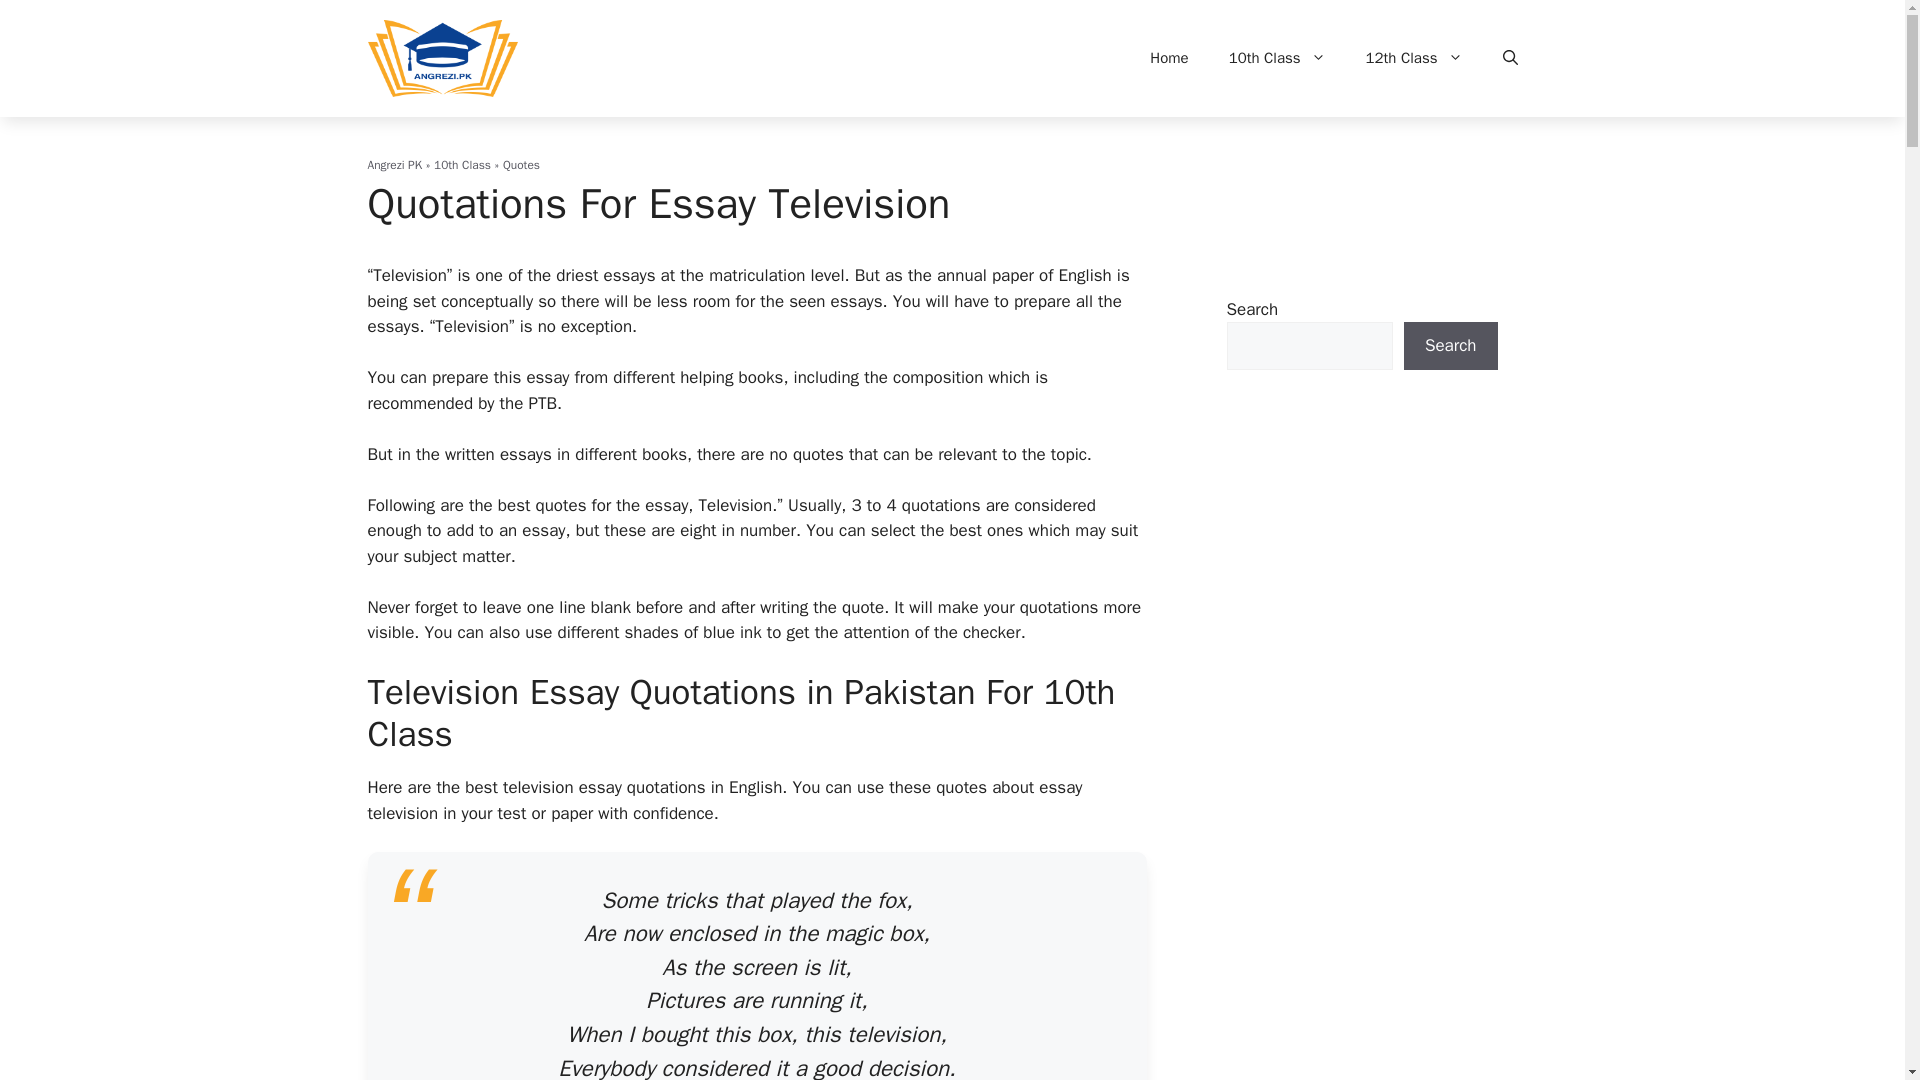 The width and height of the screenshot is (1920, 1080). Describe the element at coordinates (521, 164) in the screenshot. I see `Quotes` at that location.